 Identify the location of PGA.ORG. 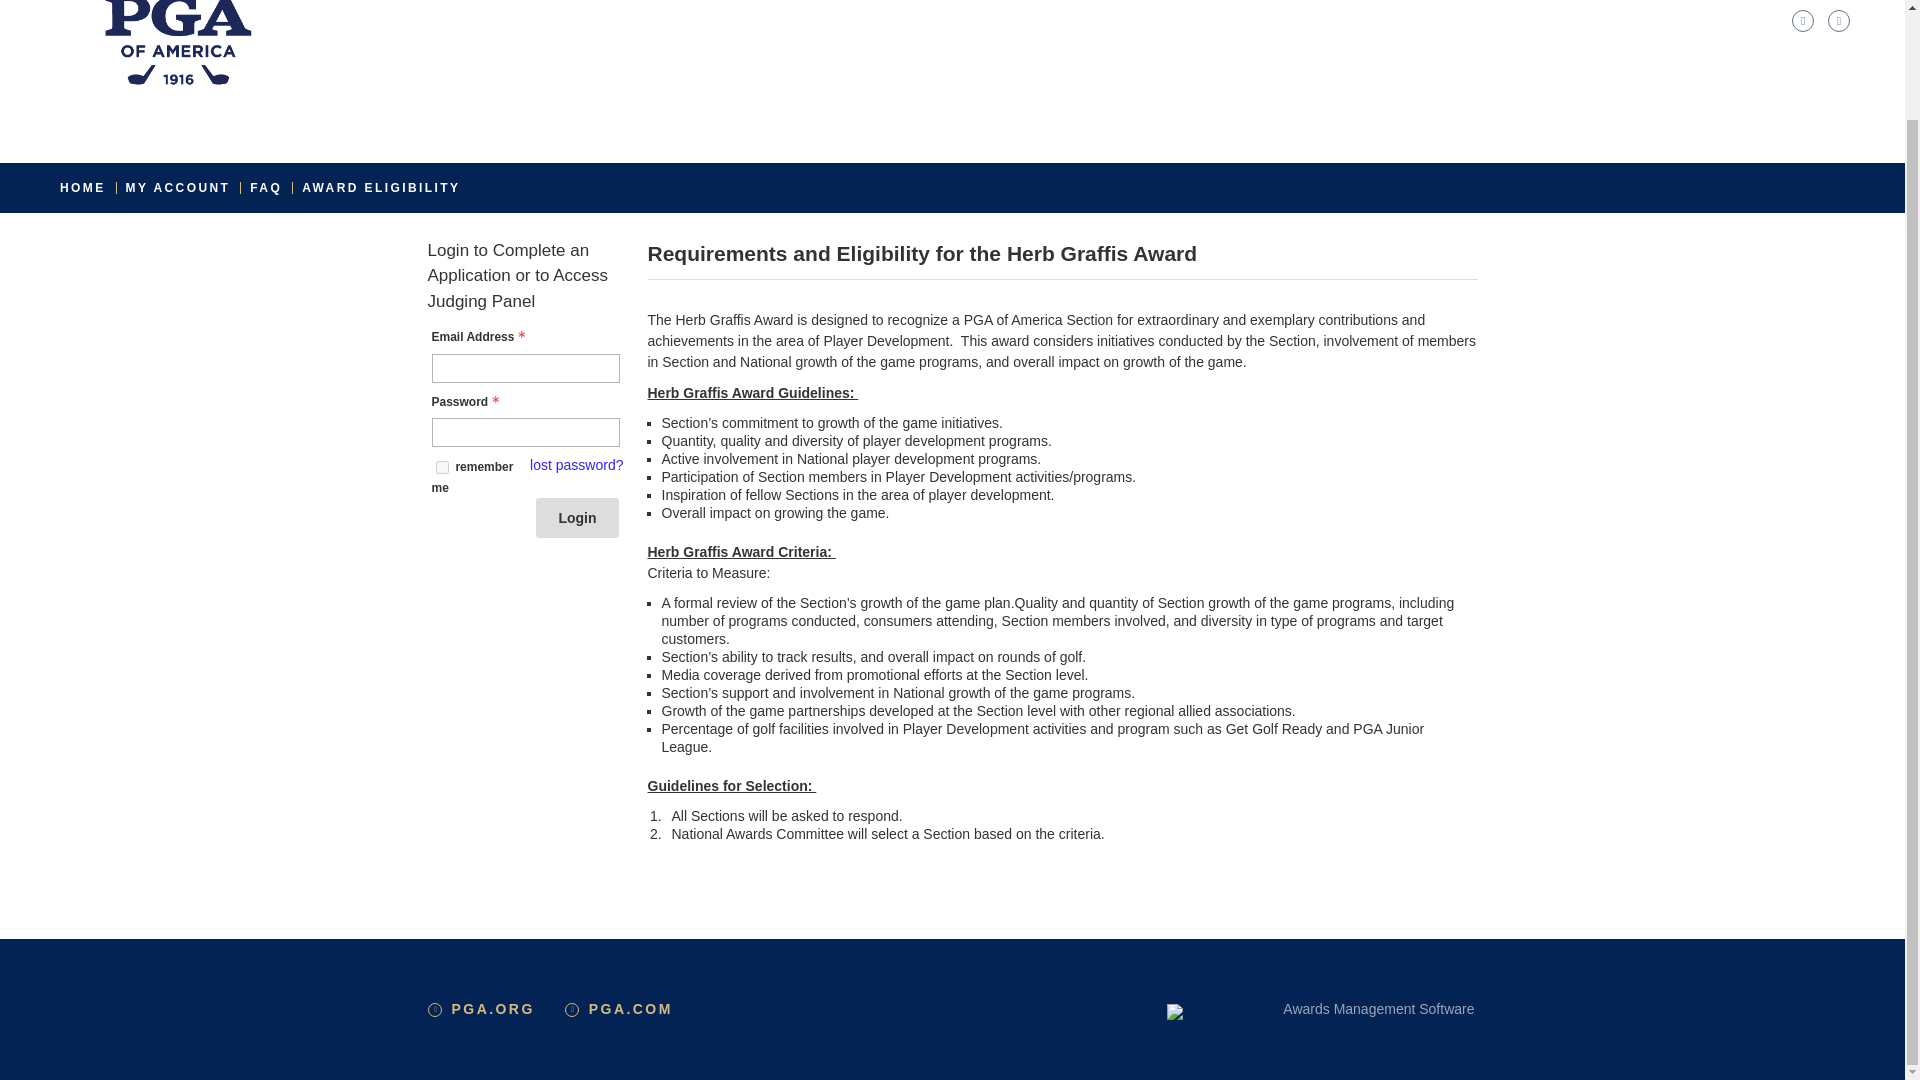
(493, 1009).